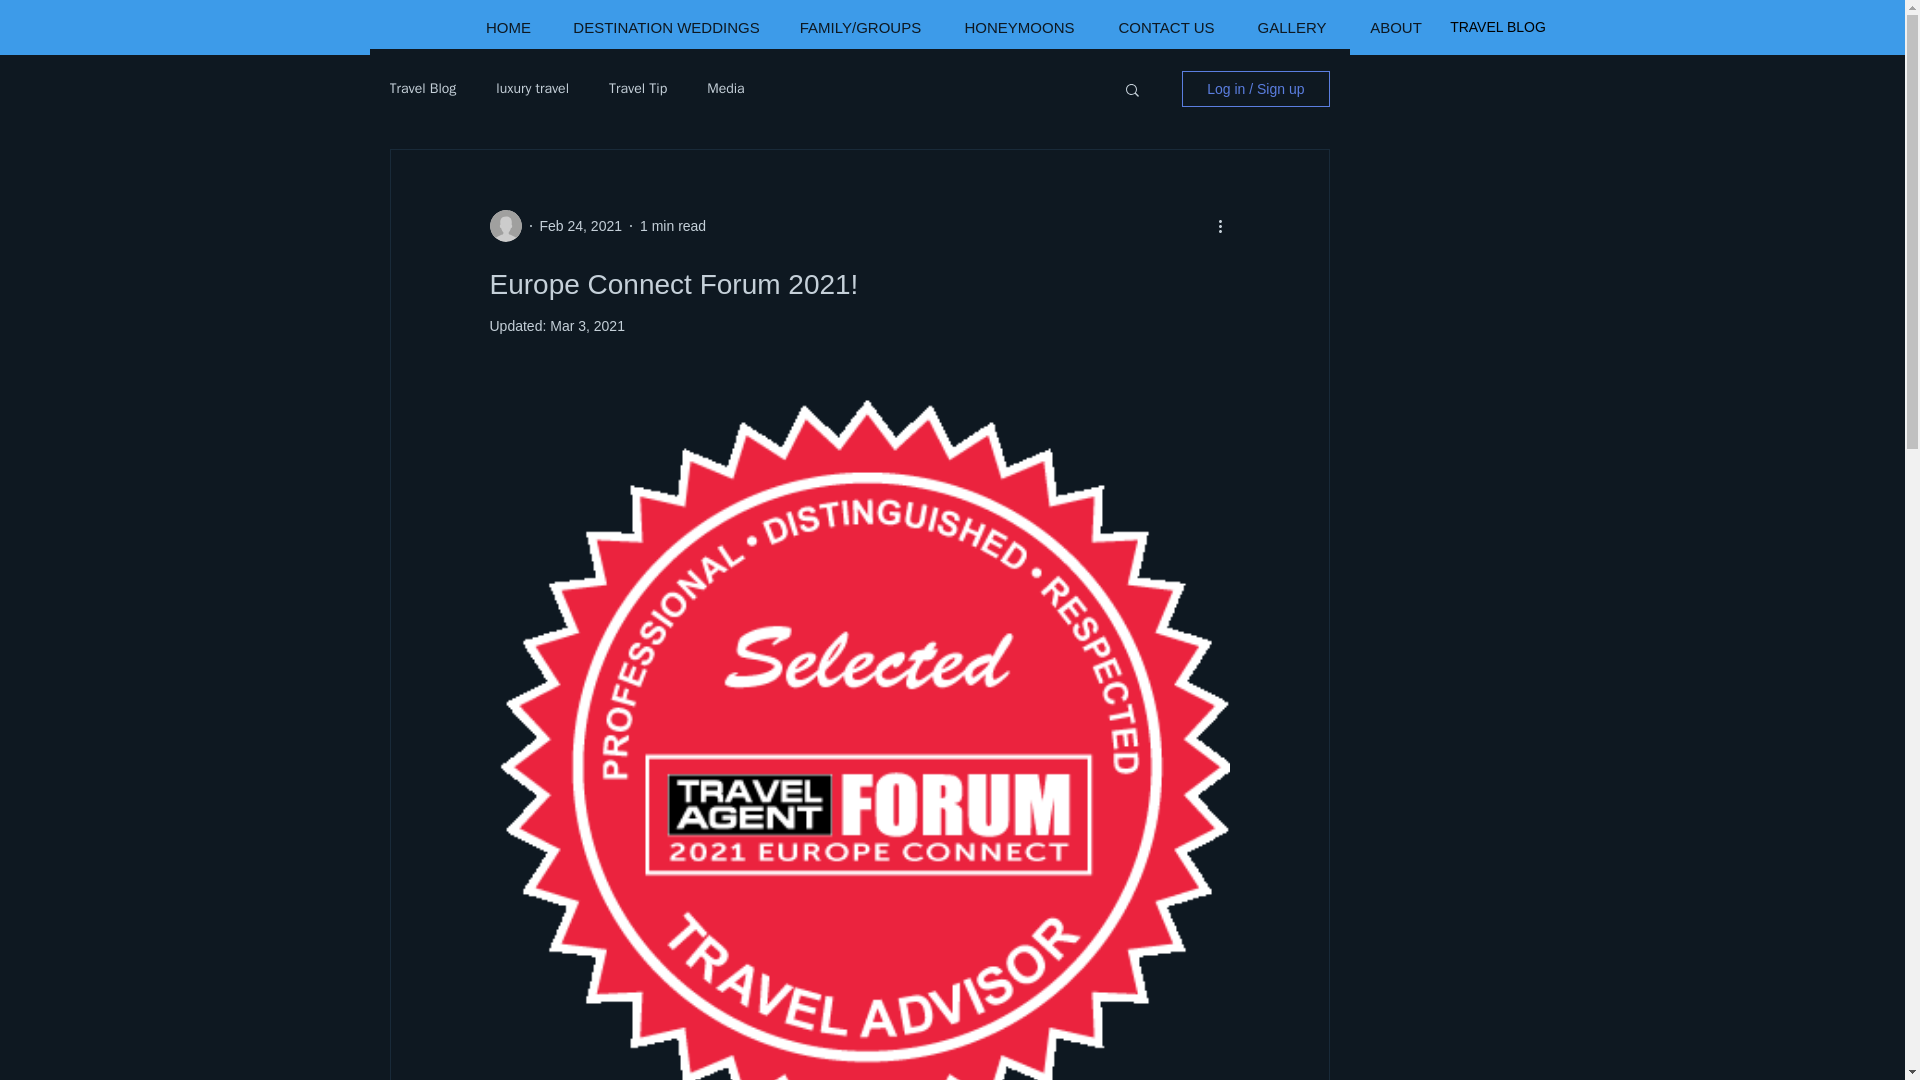 The image size is (1920, 1080). Describe the element at coordinates (509, 27) in the screenshot. I see `HOME` at that location.